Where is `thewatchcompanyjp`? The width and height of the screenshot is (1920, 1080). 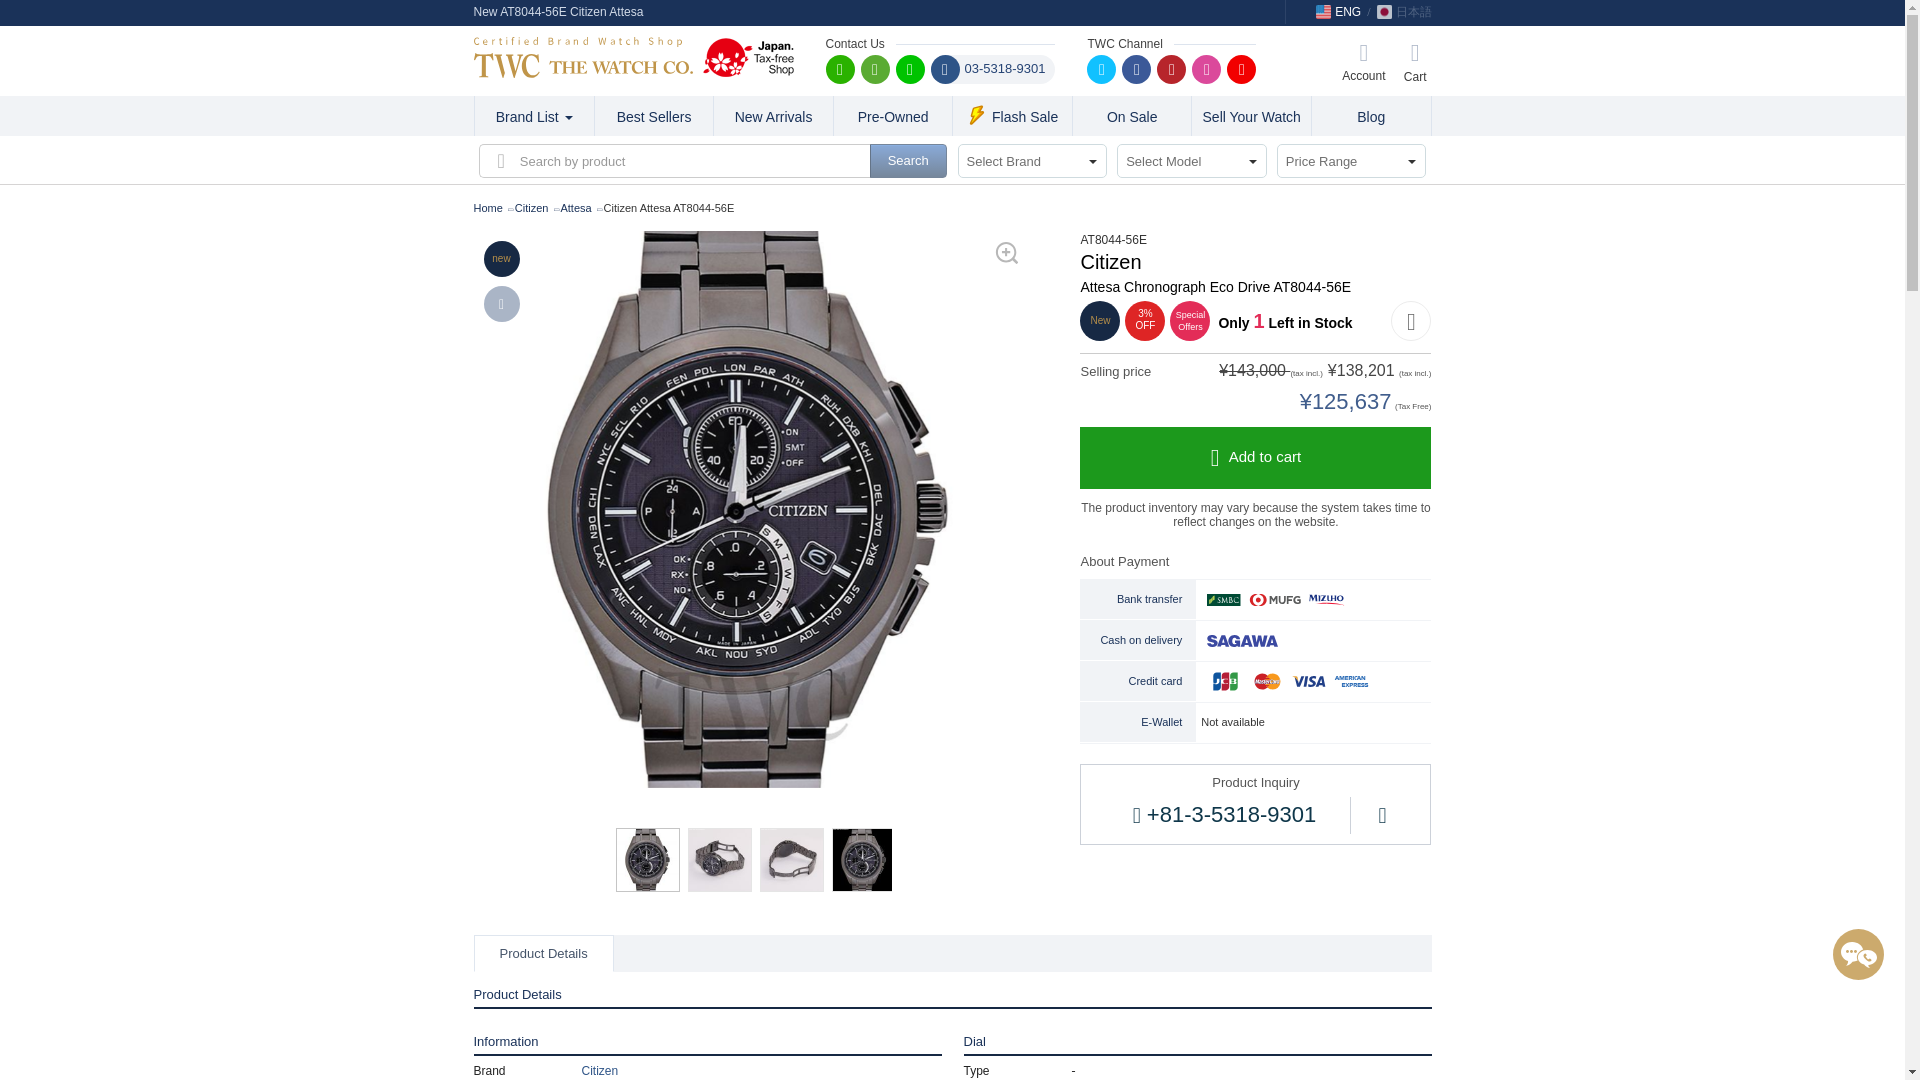 thewatchcompanyjp is located at coordinates (1240, 70).